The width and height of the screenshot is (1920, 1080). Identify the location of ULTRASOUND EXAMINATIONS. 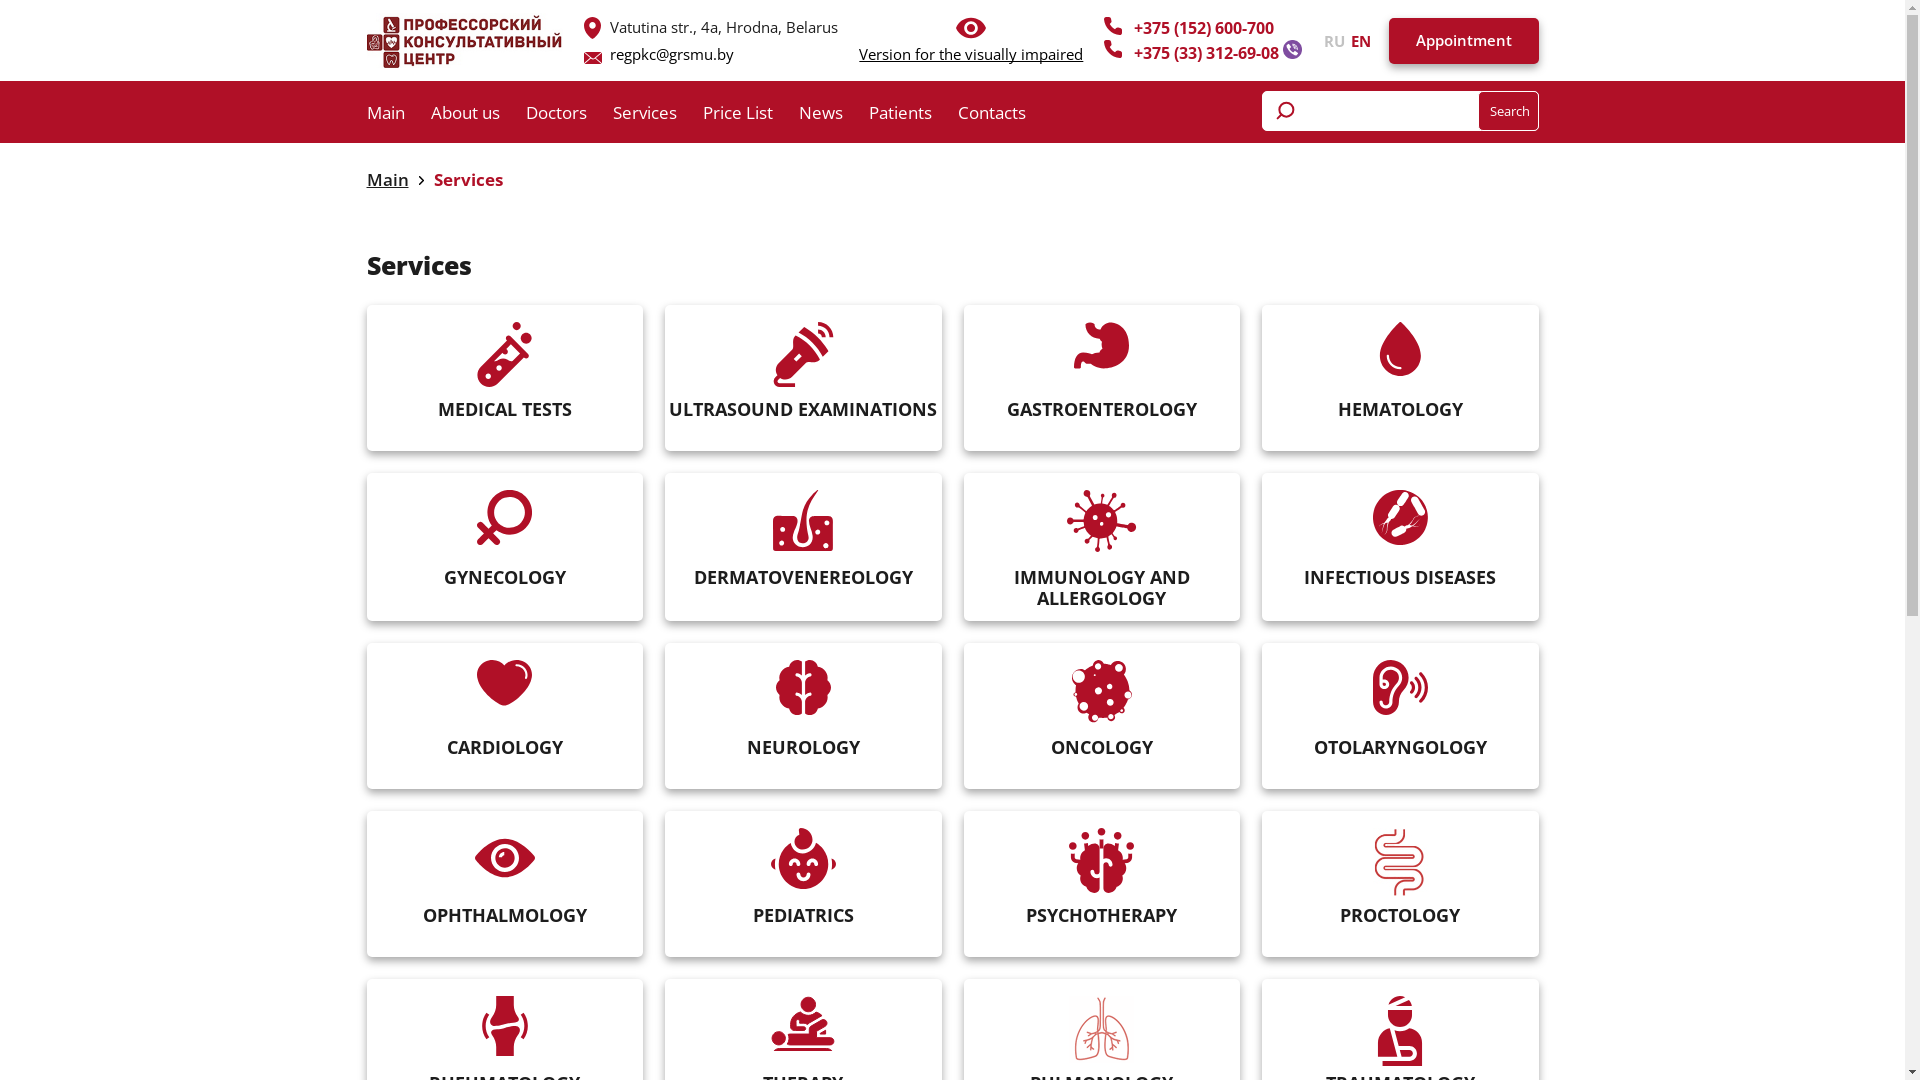
(804, 379).